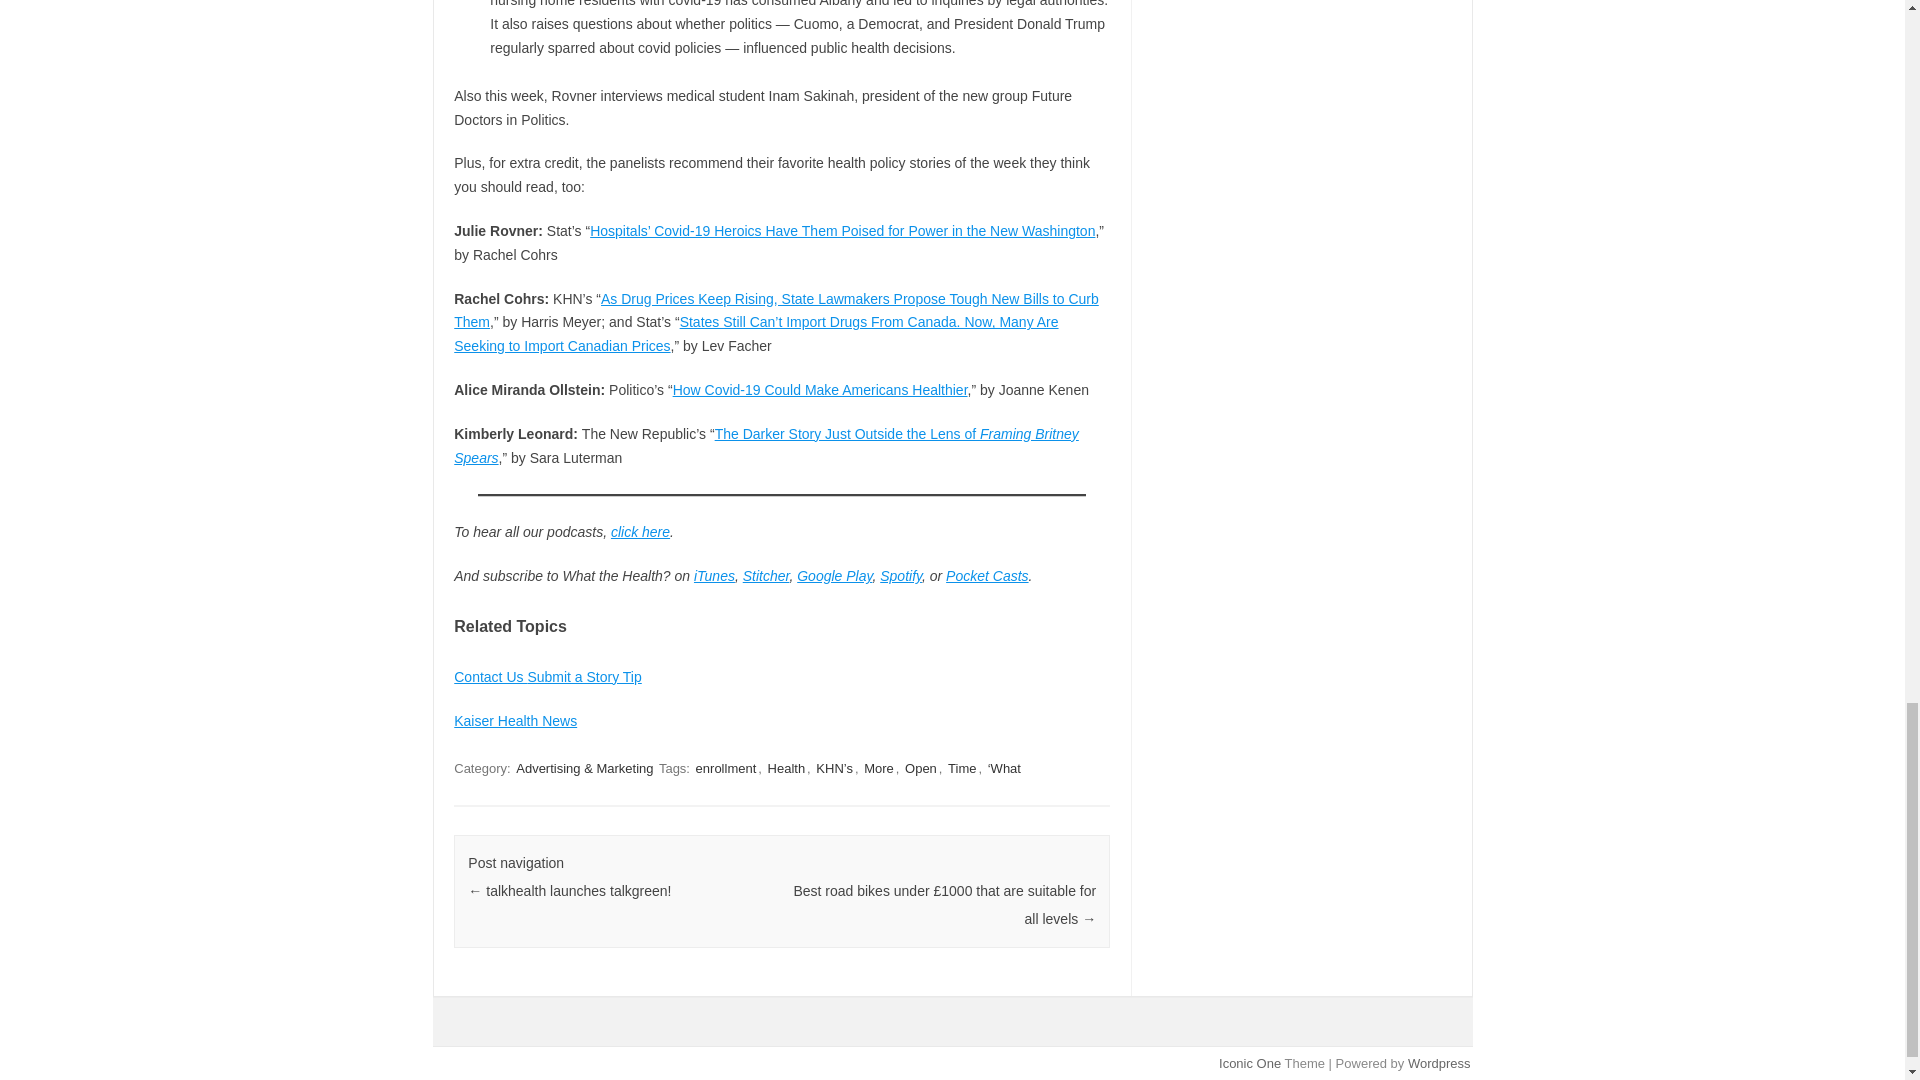 The image size is (1920, 1080). Describe the element at coordinates (490, 676) in the screenshot. I see `Contact Us` at that location.